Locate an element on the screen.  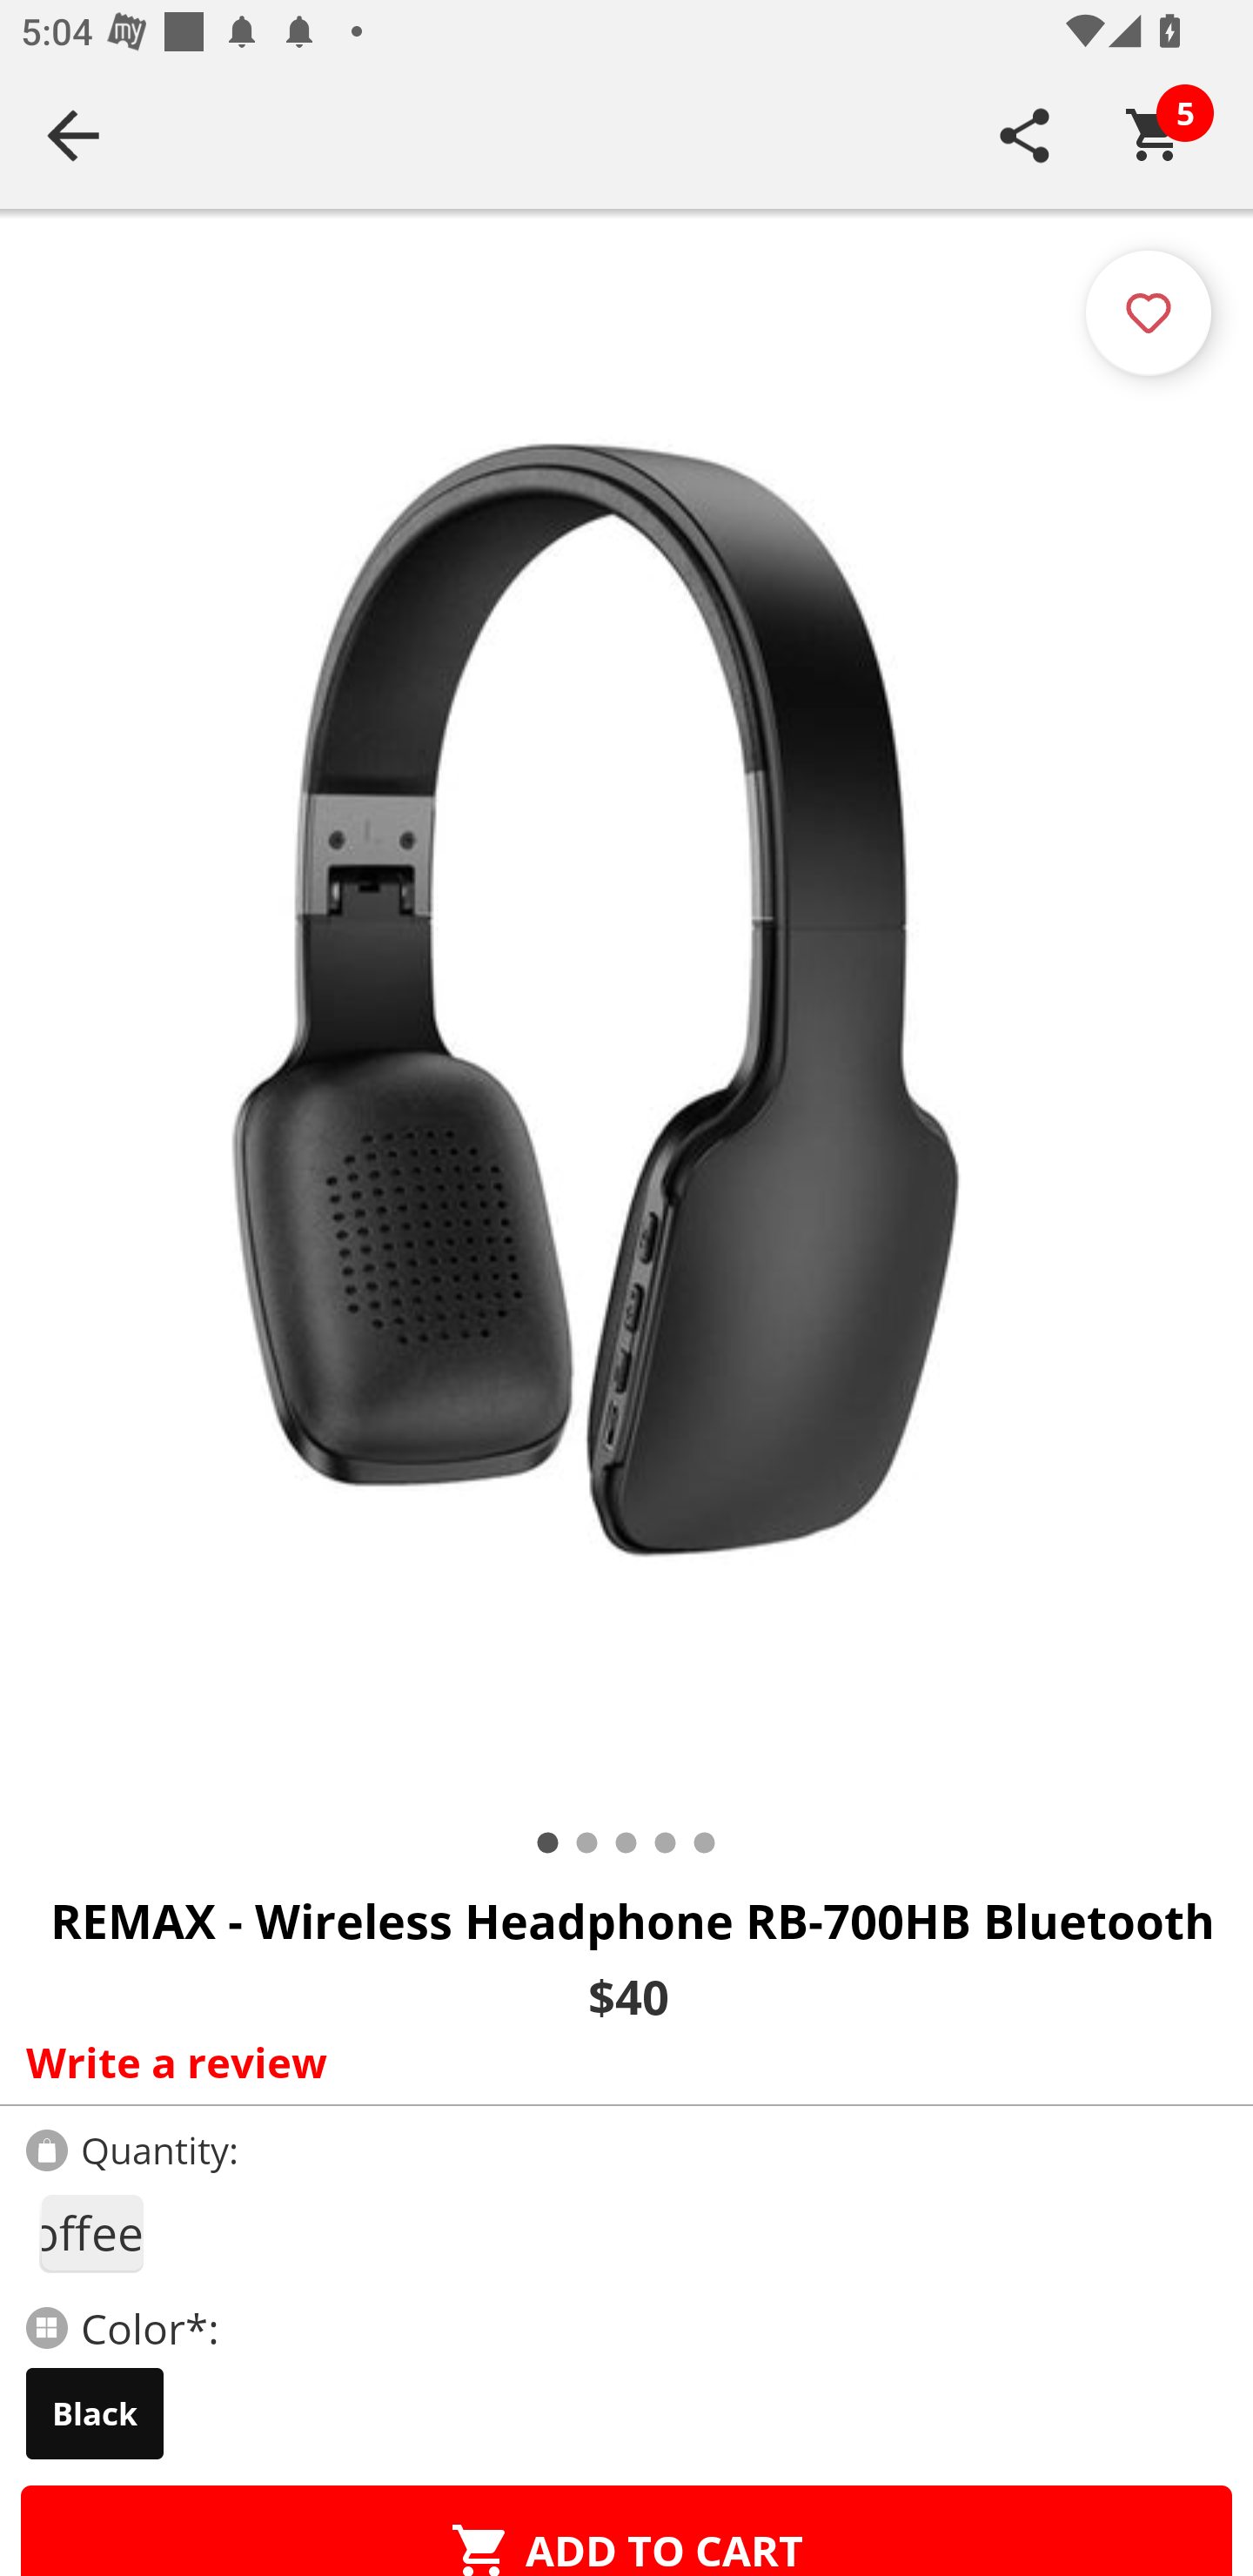
1coffee is located at coordinates (90, 2233).